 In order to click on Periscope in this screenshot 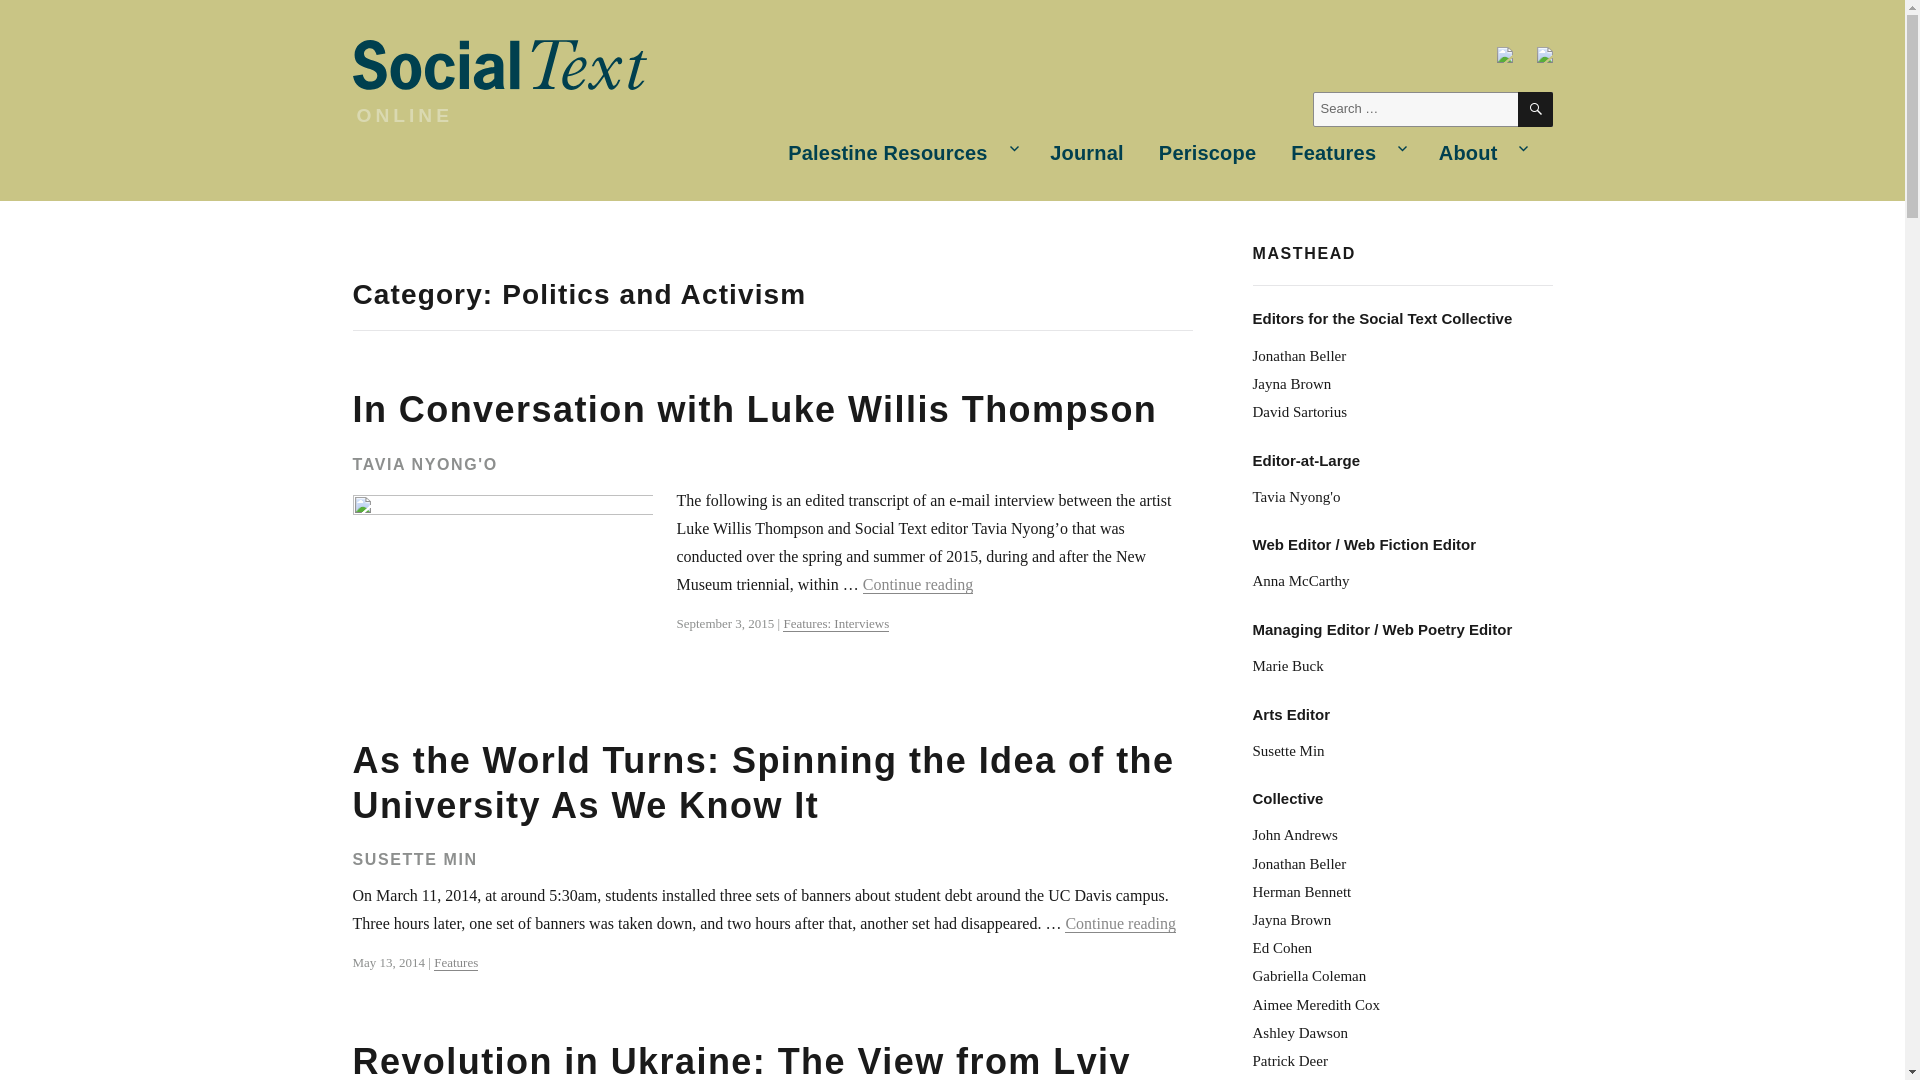, I will do `click(1206, 154)`.